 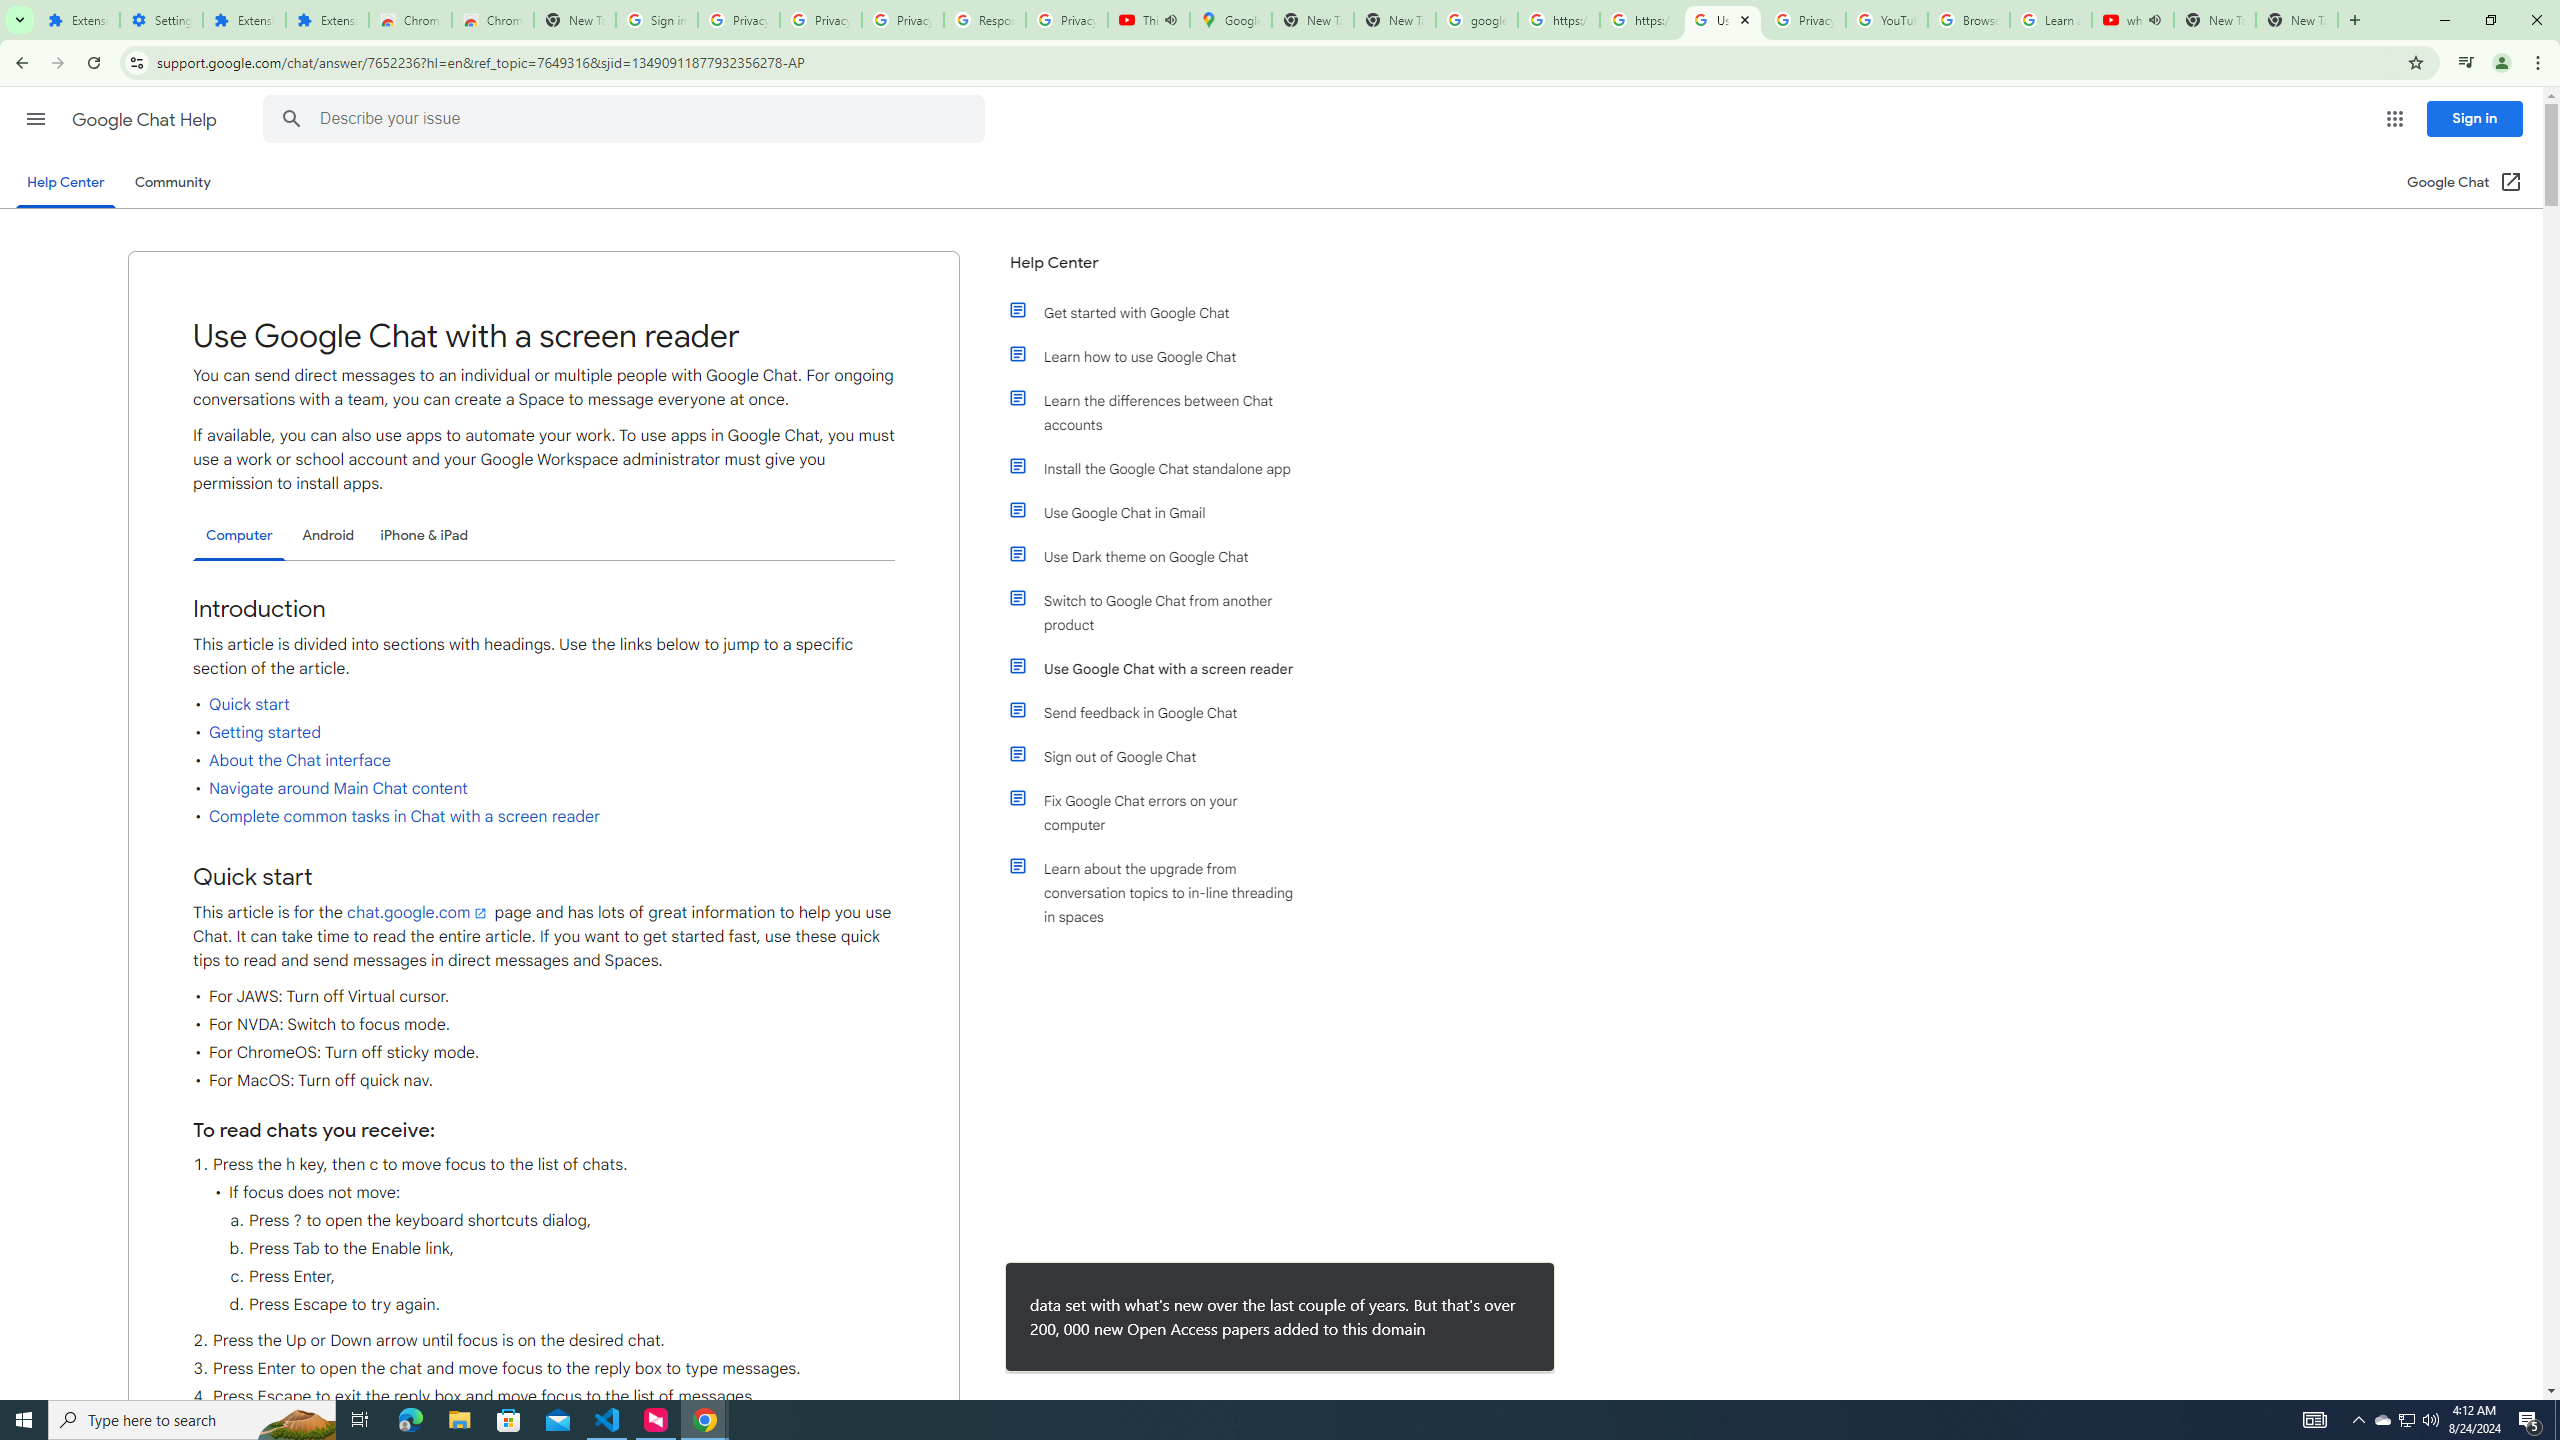 What do you see at coordinates (1970, 20) in the screenshot?
I see `Browse Chrome as a guest - Computer - Google Chrome Help` at bounding box center [1970, 20].